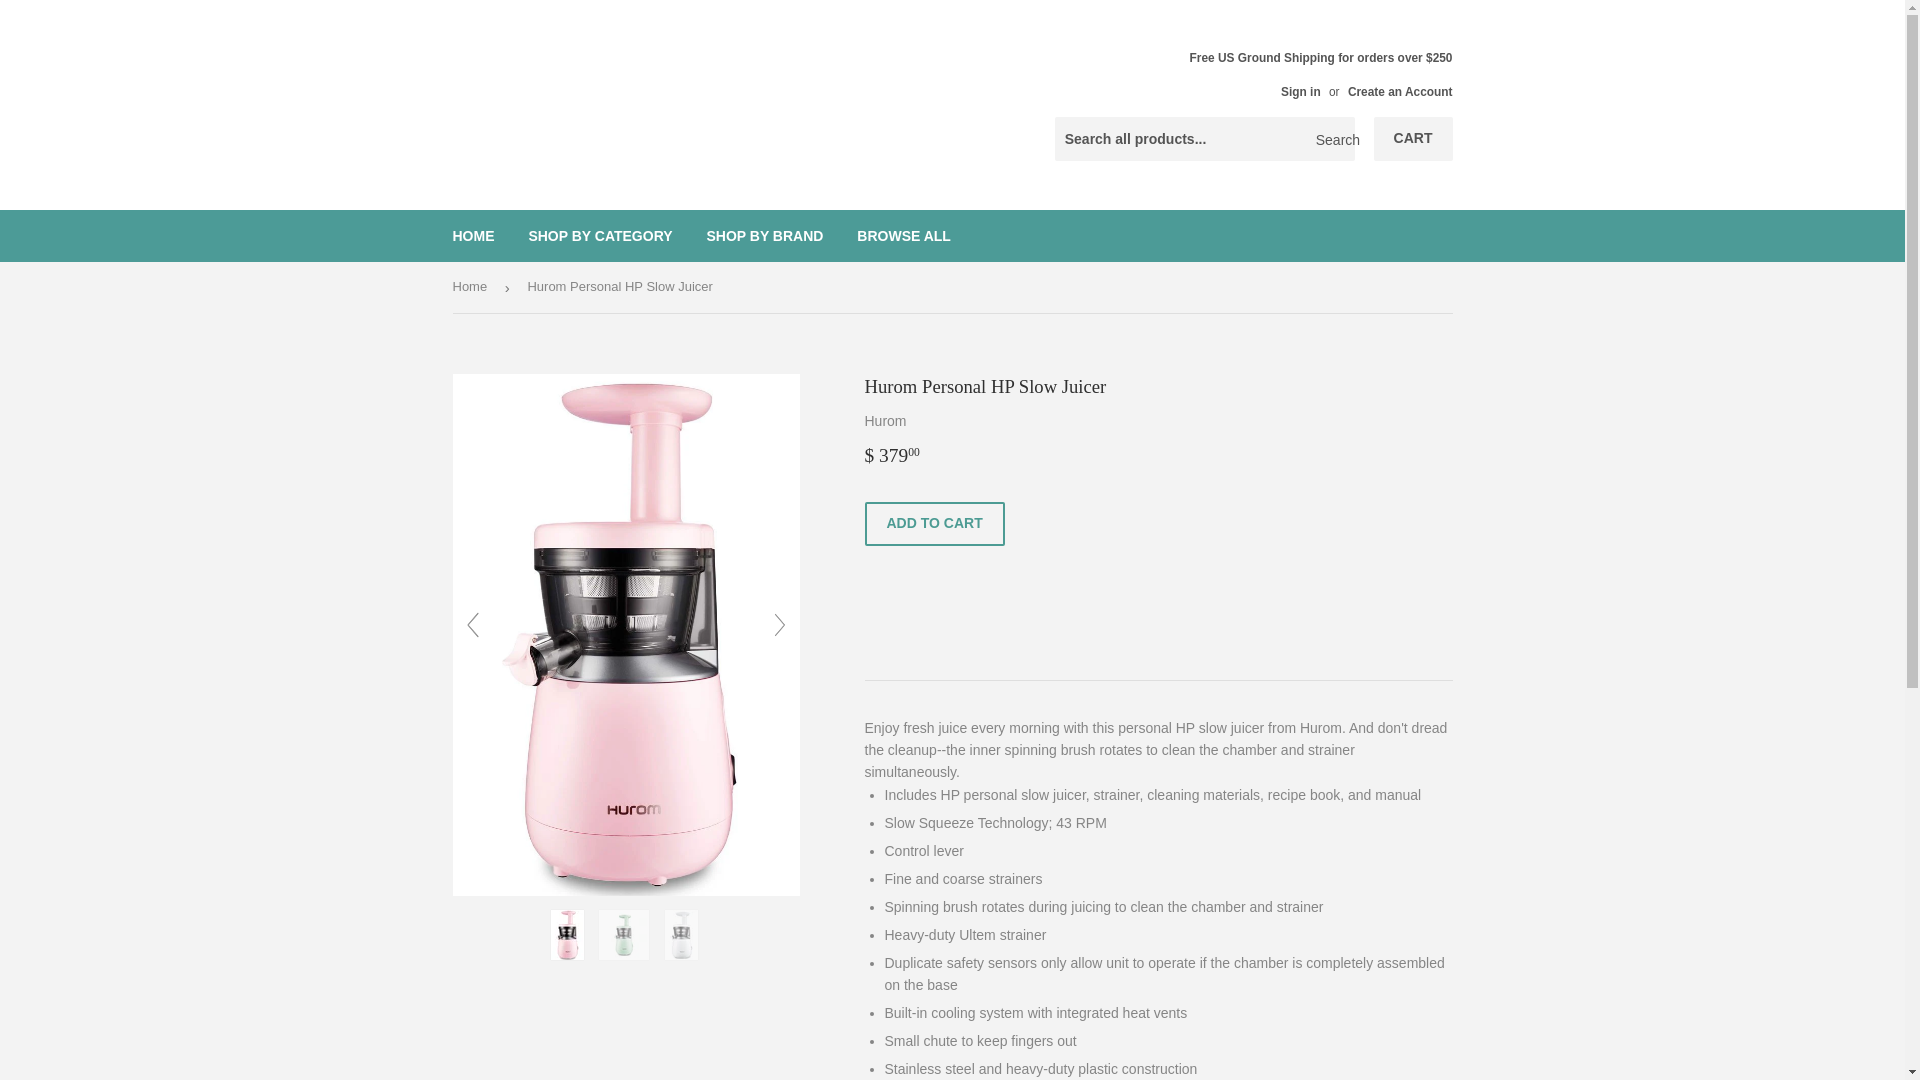 Image resolution: width=1920 pixels, height=1080 pixels. Describe the element at coordinates (626, 890) in the screenshot. I see `Hurom Personal HP Slow Juicer` at that location.